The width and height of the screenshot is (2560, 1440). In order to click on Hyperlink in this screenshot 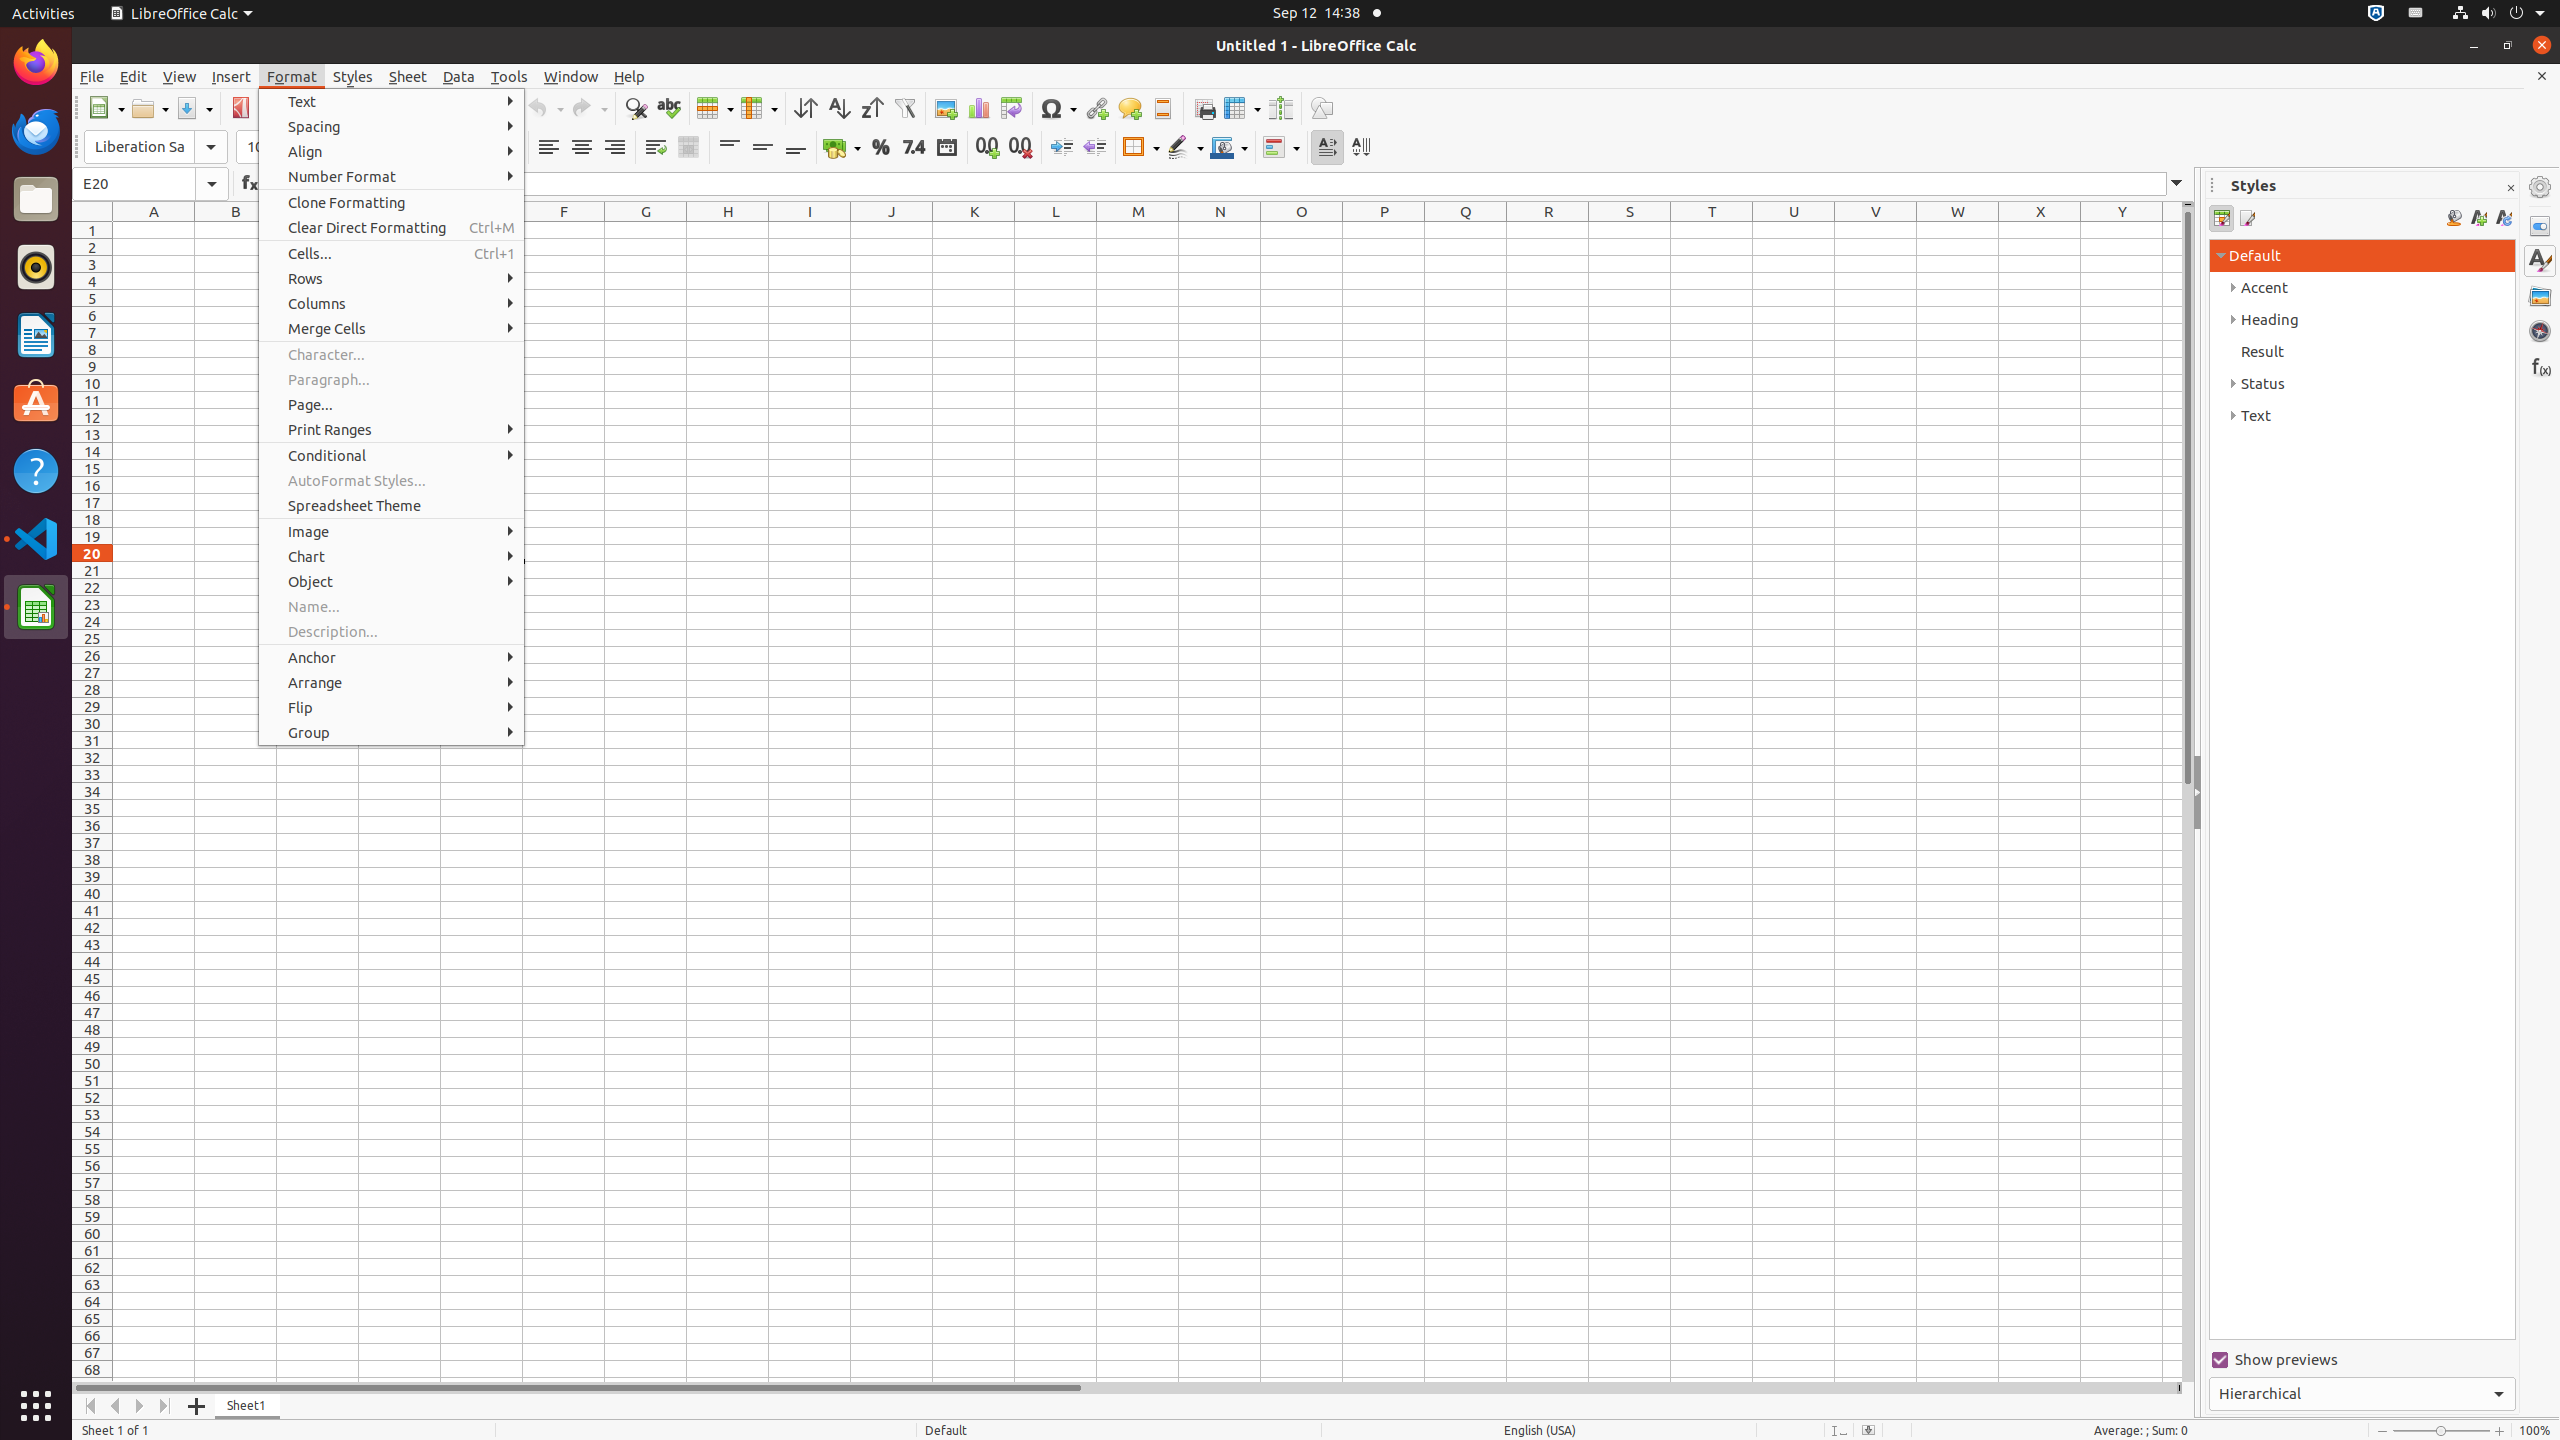, I will do `click(1096, 108)`.